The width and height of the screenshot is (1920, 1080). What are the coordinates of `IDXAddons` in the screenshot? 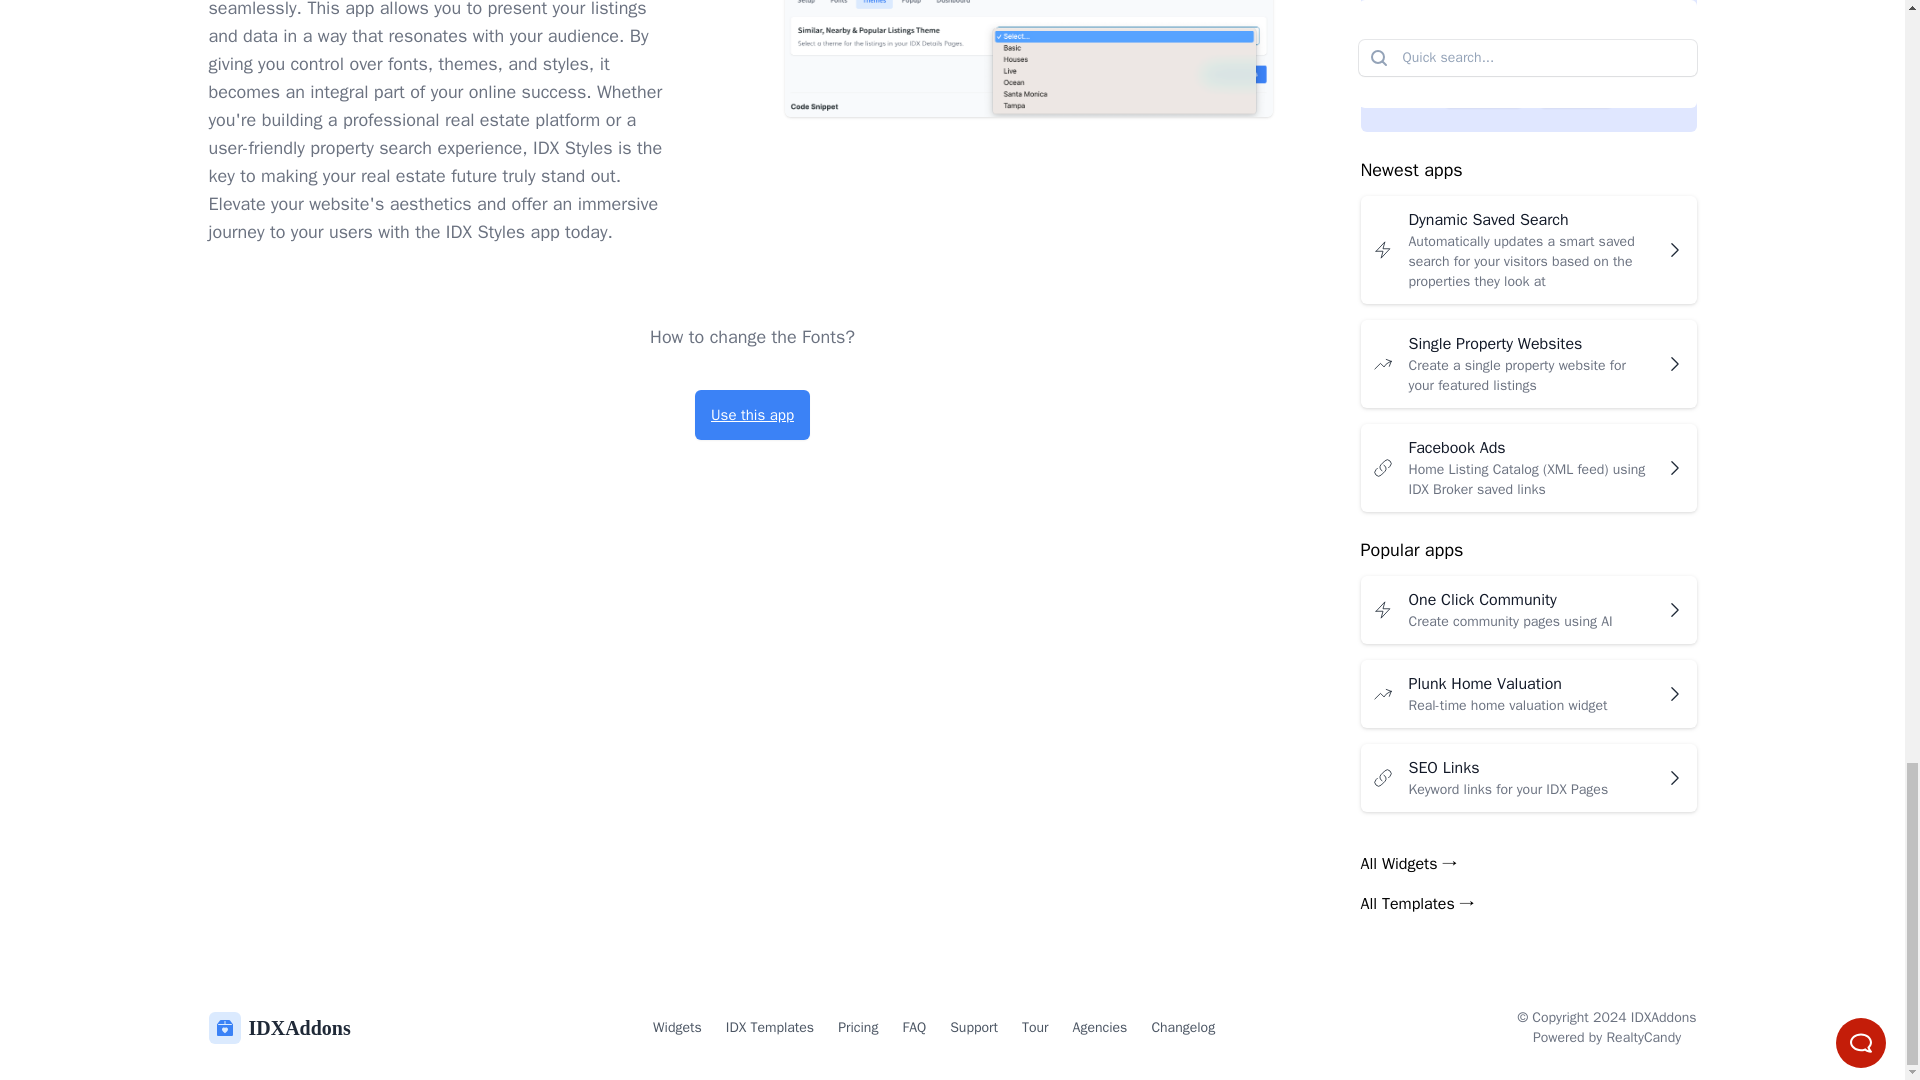 It's located at (278, 1028).